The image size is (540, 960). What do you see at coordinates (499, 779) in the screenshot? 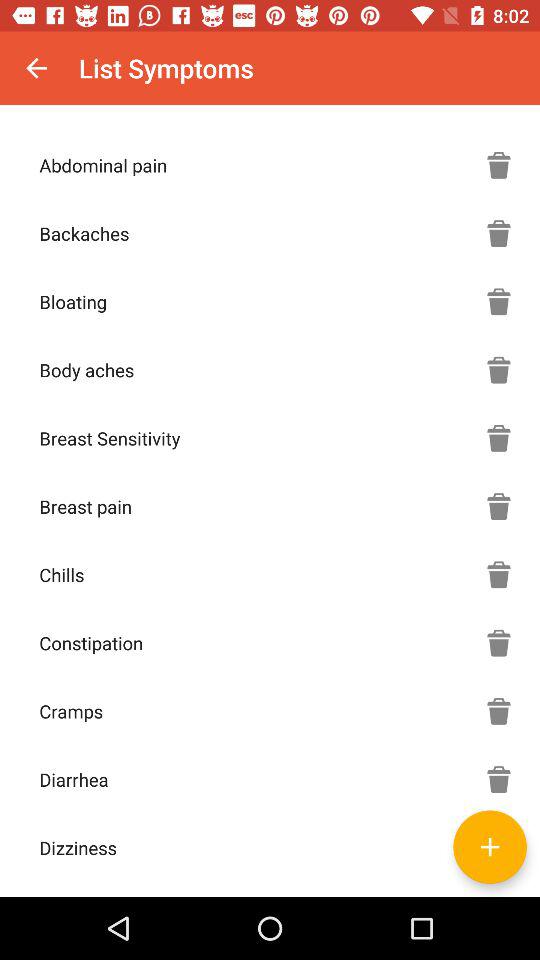
I see `delete symptom` at bounding box center [499, 779].